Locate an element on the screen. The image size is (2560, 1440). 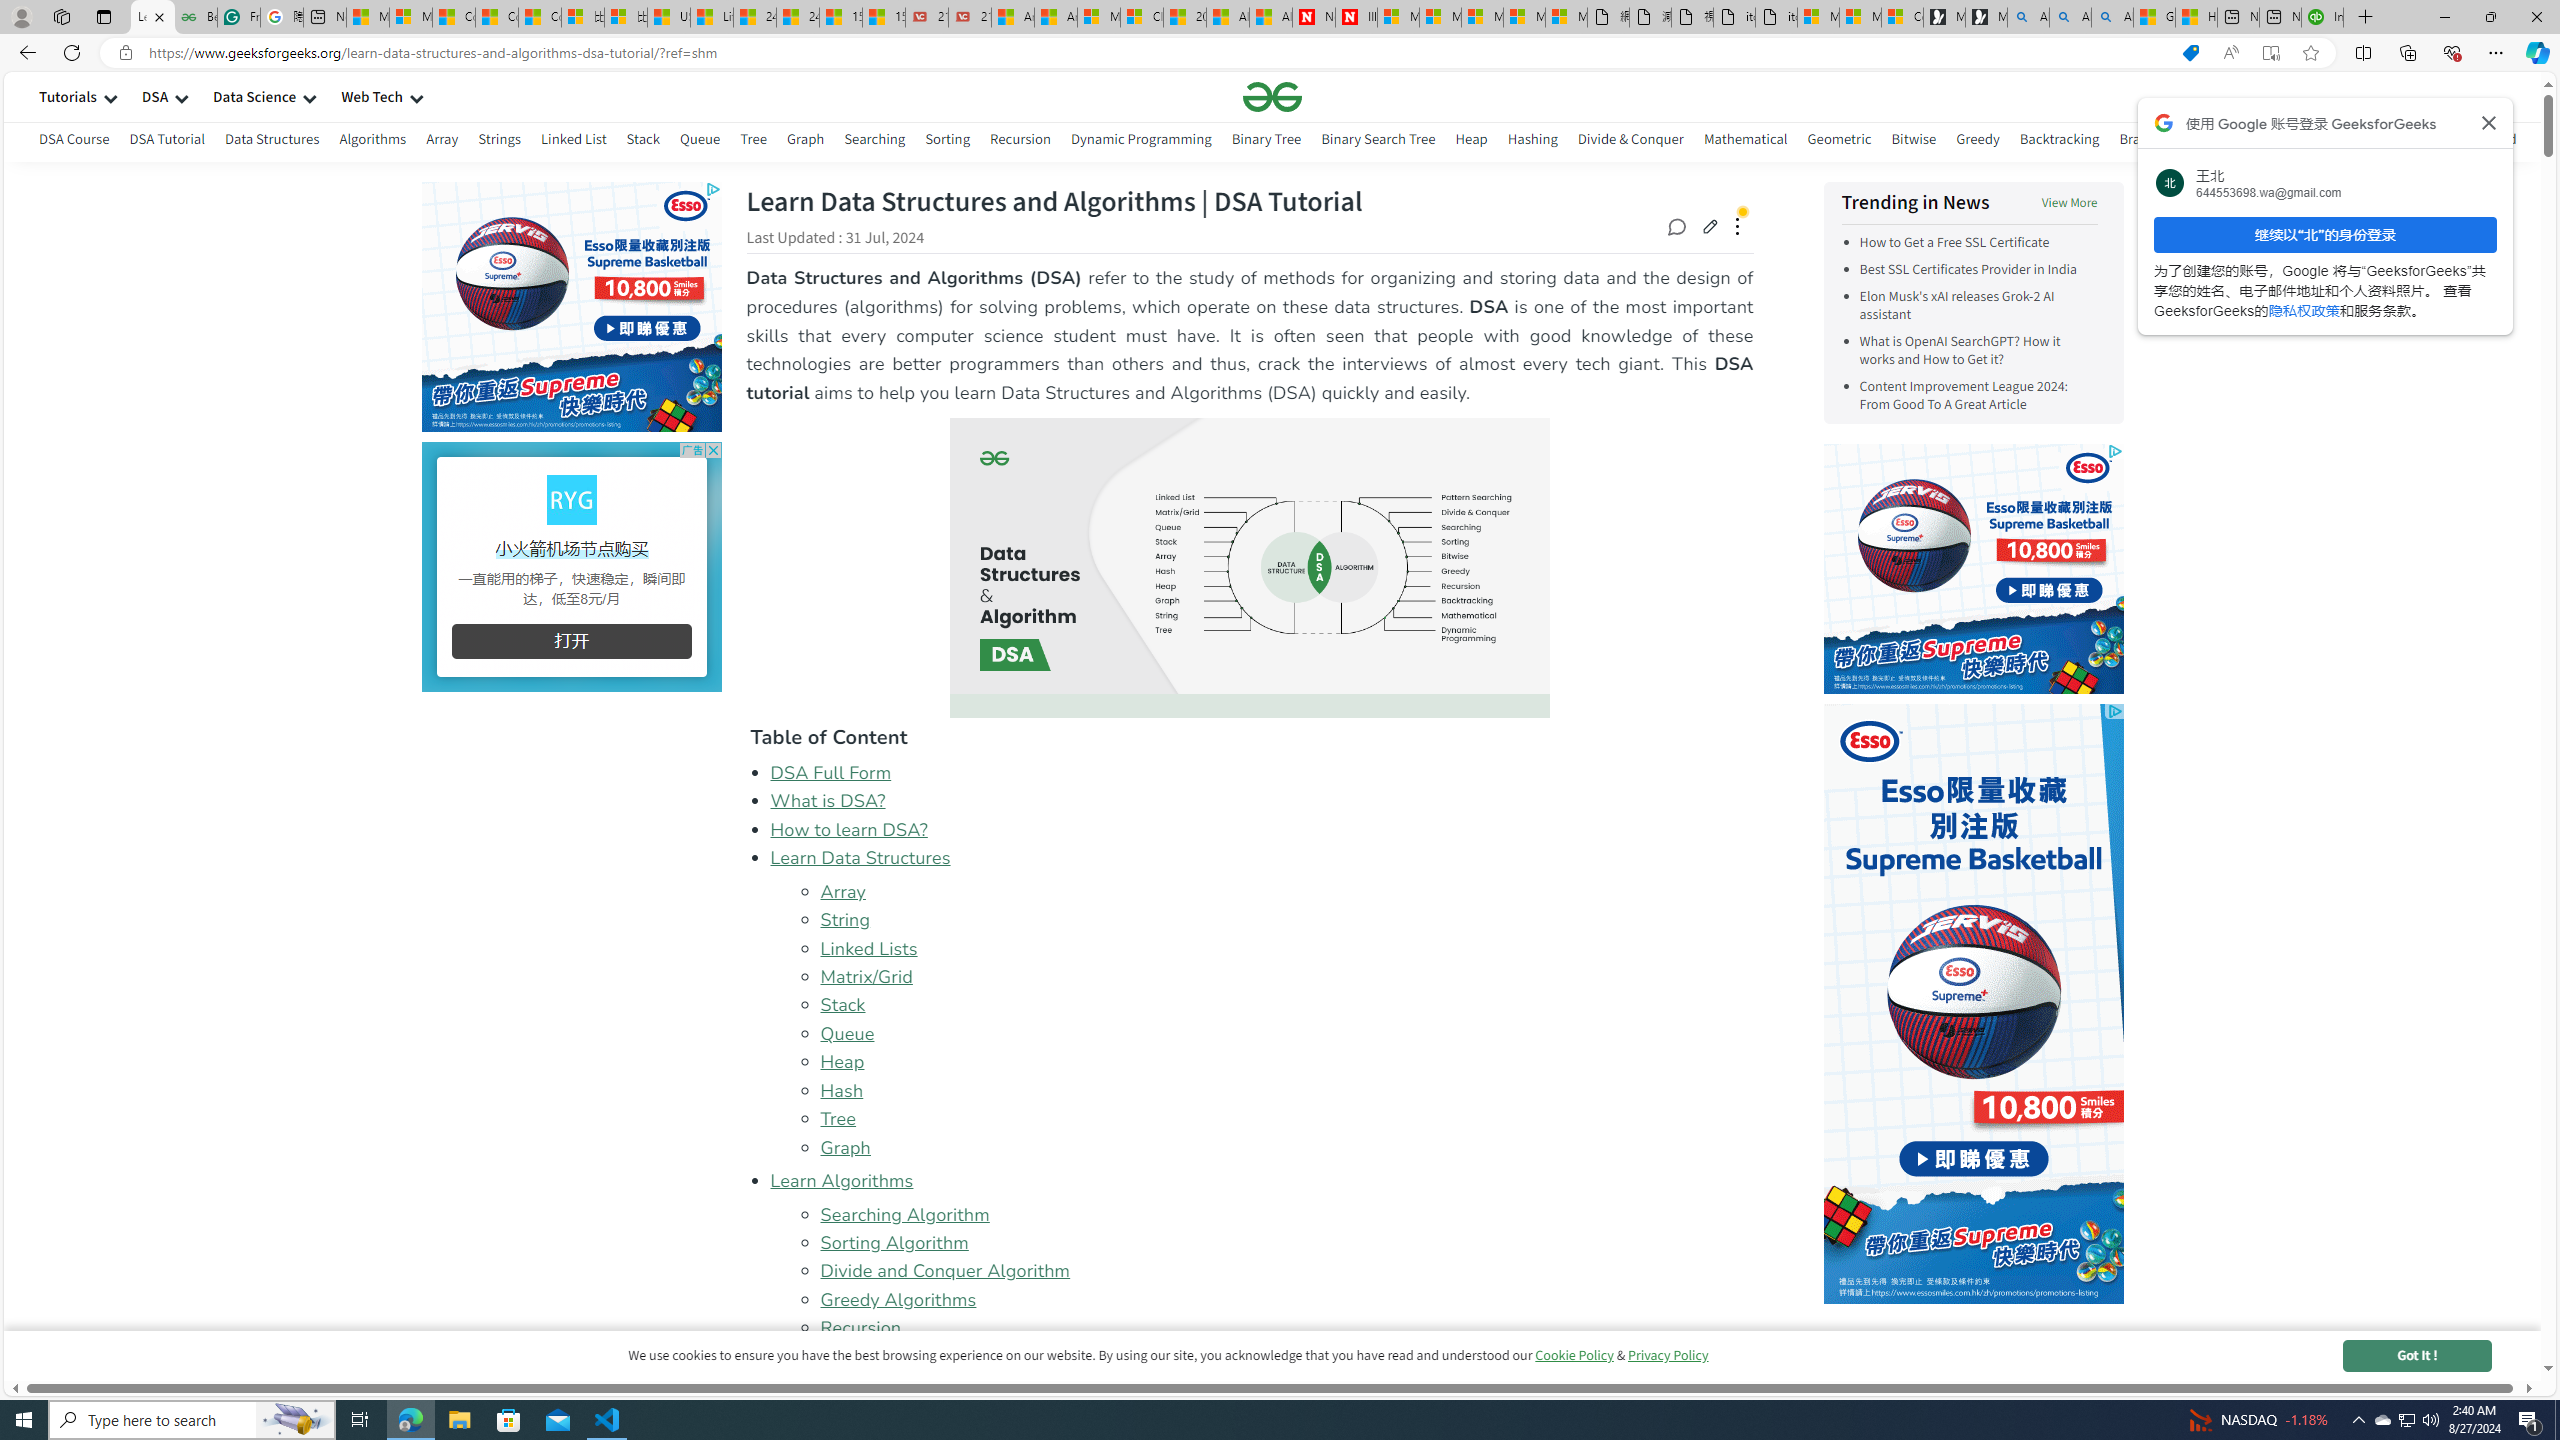
Newsweek - News, Analysis, Politics, Business, Technology is located at coordinates (1314, 17).